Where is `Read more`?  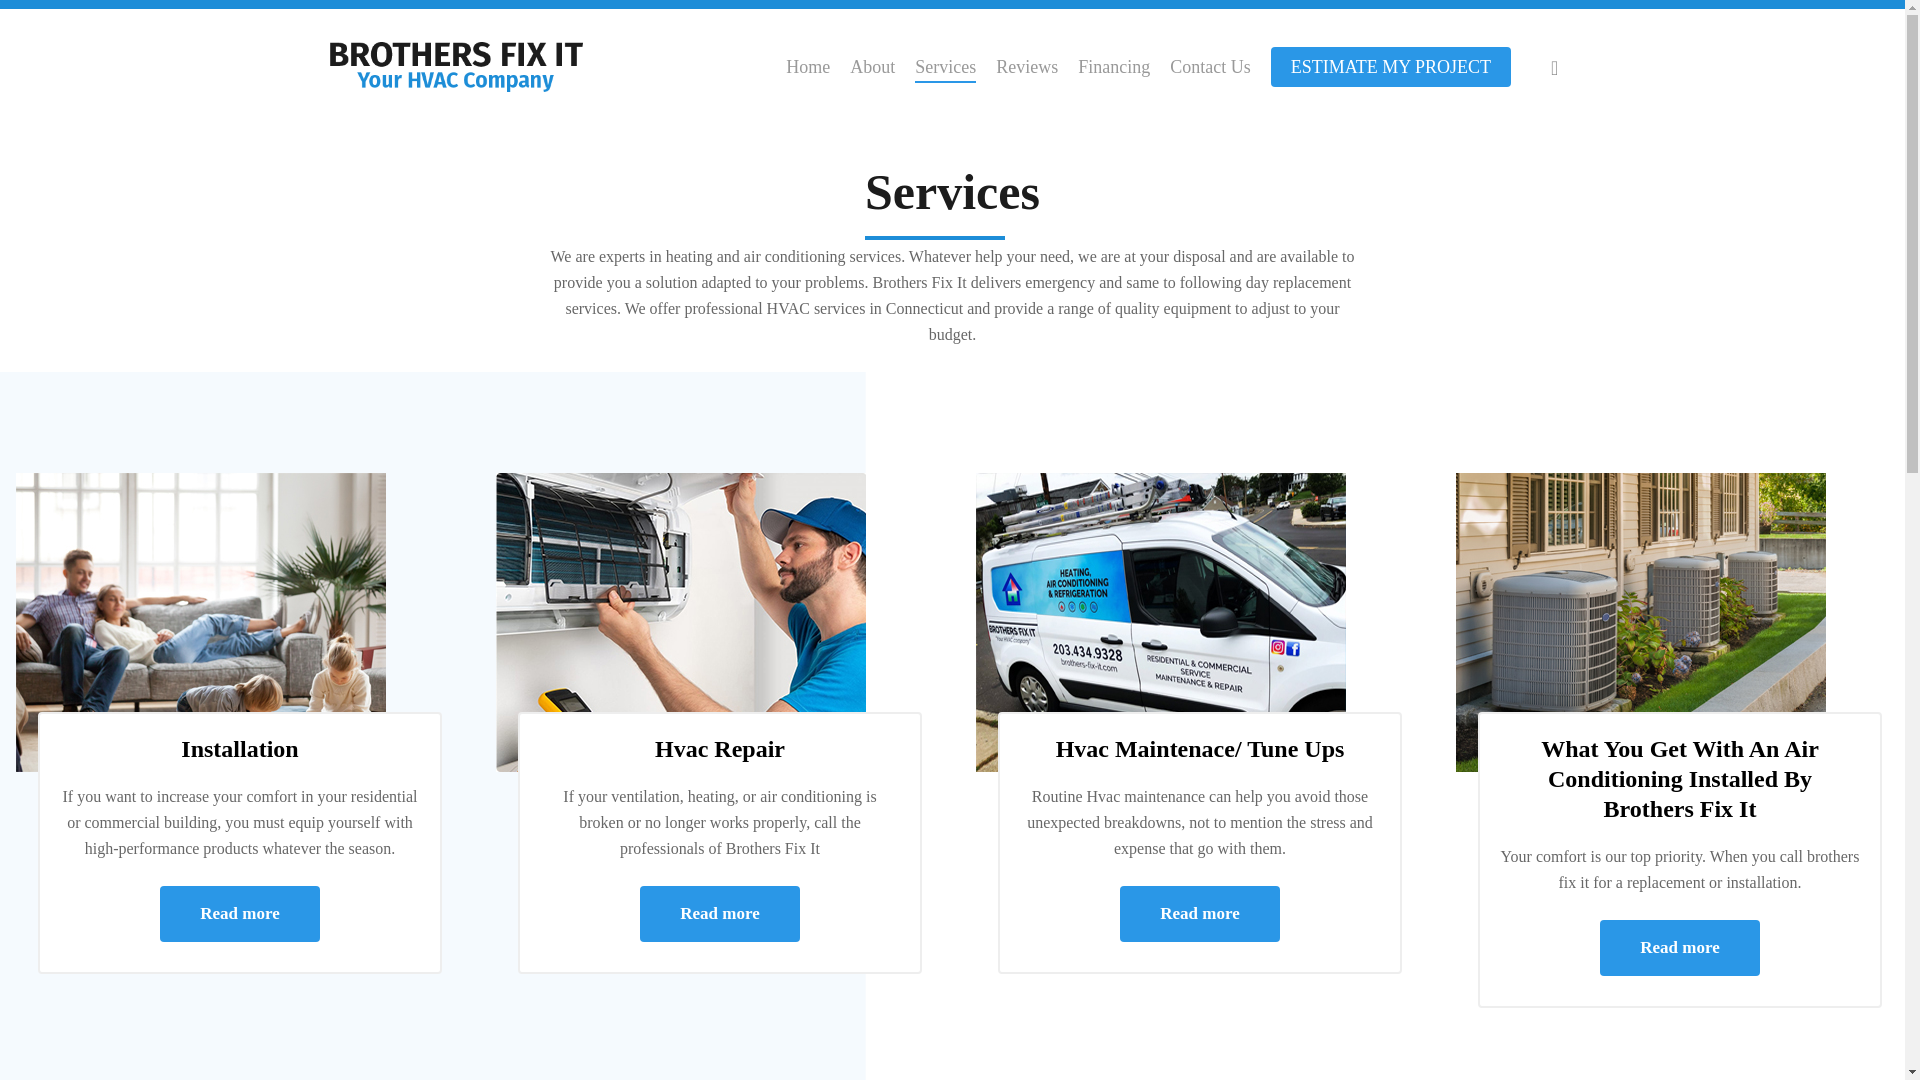 Read more is located at coordinates (1198, 913).